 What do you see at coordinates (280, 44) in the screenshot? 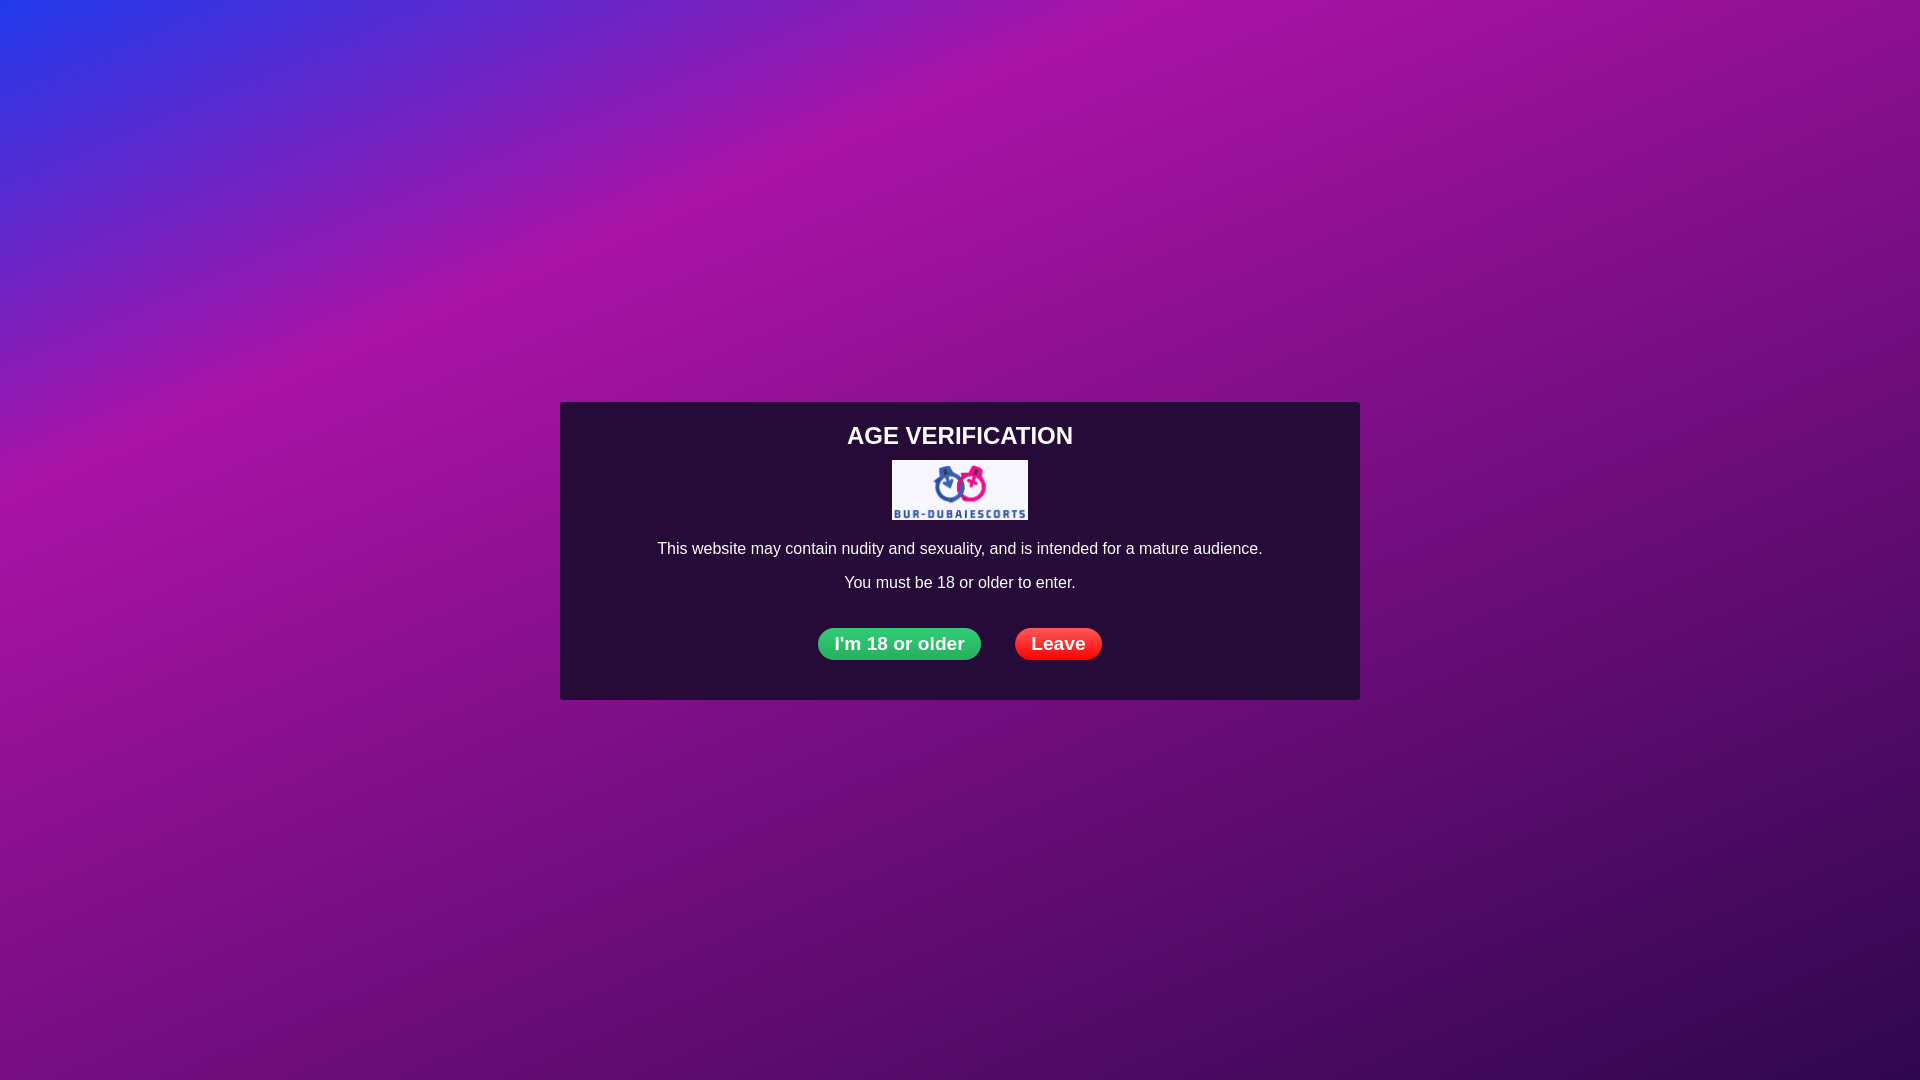
I see `Escorts` at bounding box center [280, 44].